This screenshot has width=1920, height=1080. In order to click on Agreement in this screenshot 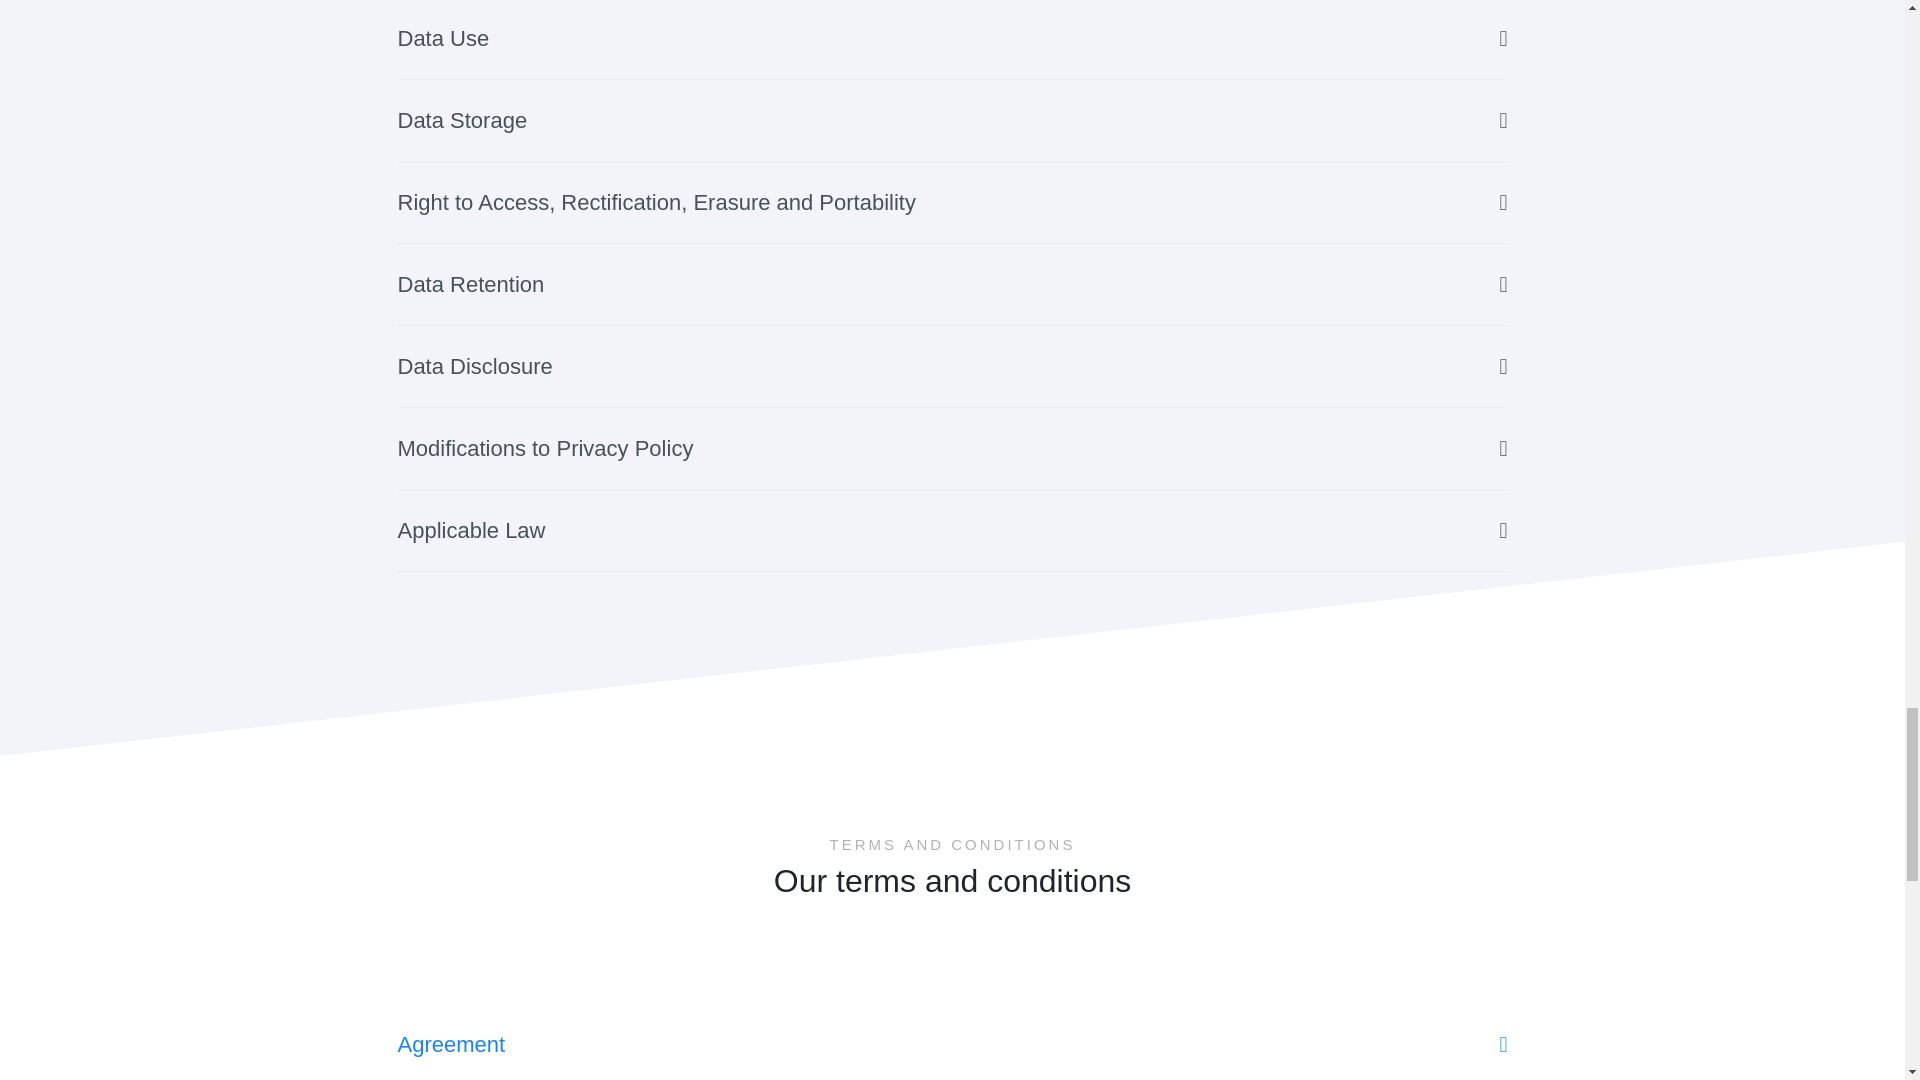, I will do `click(952, 1042)`.